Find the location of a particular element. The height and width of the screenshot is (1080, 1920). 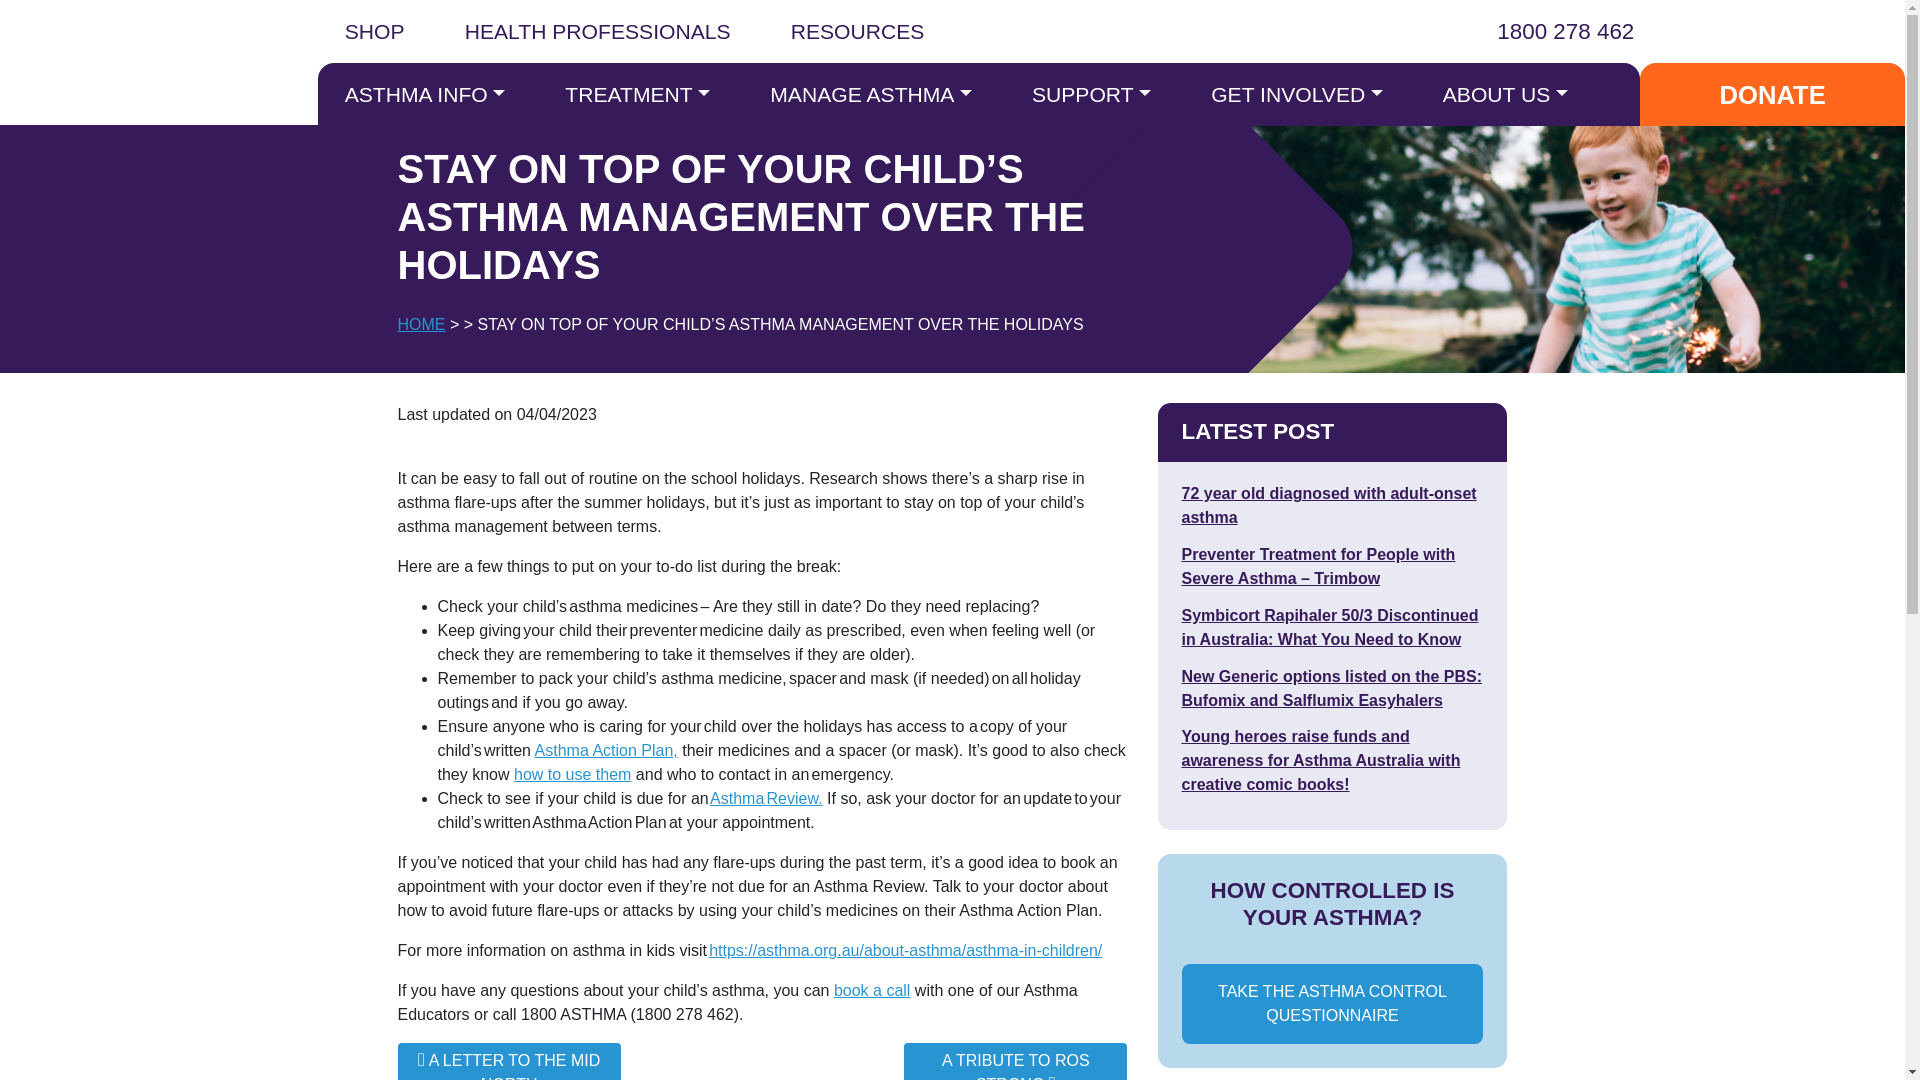

SUPPORT is located at coordinates (1091, 94).